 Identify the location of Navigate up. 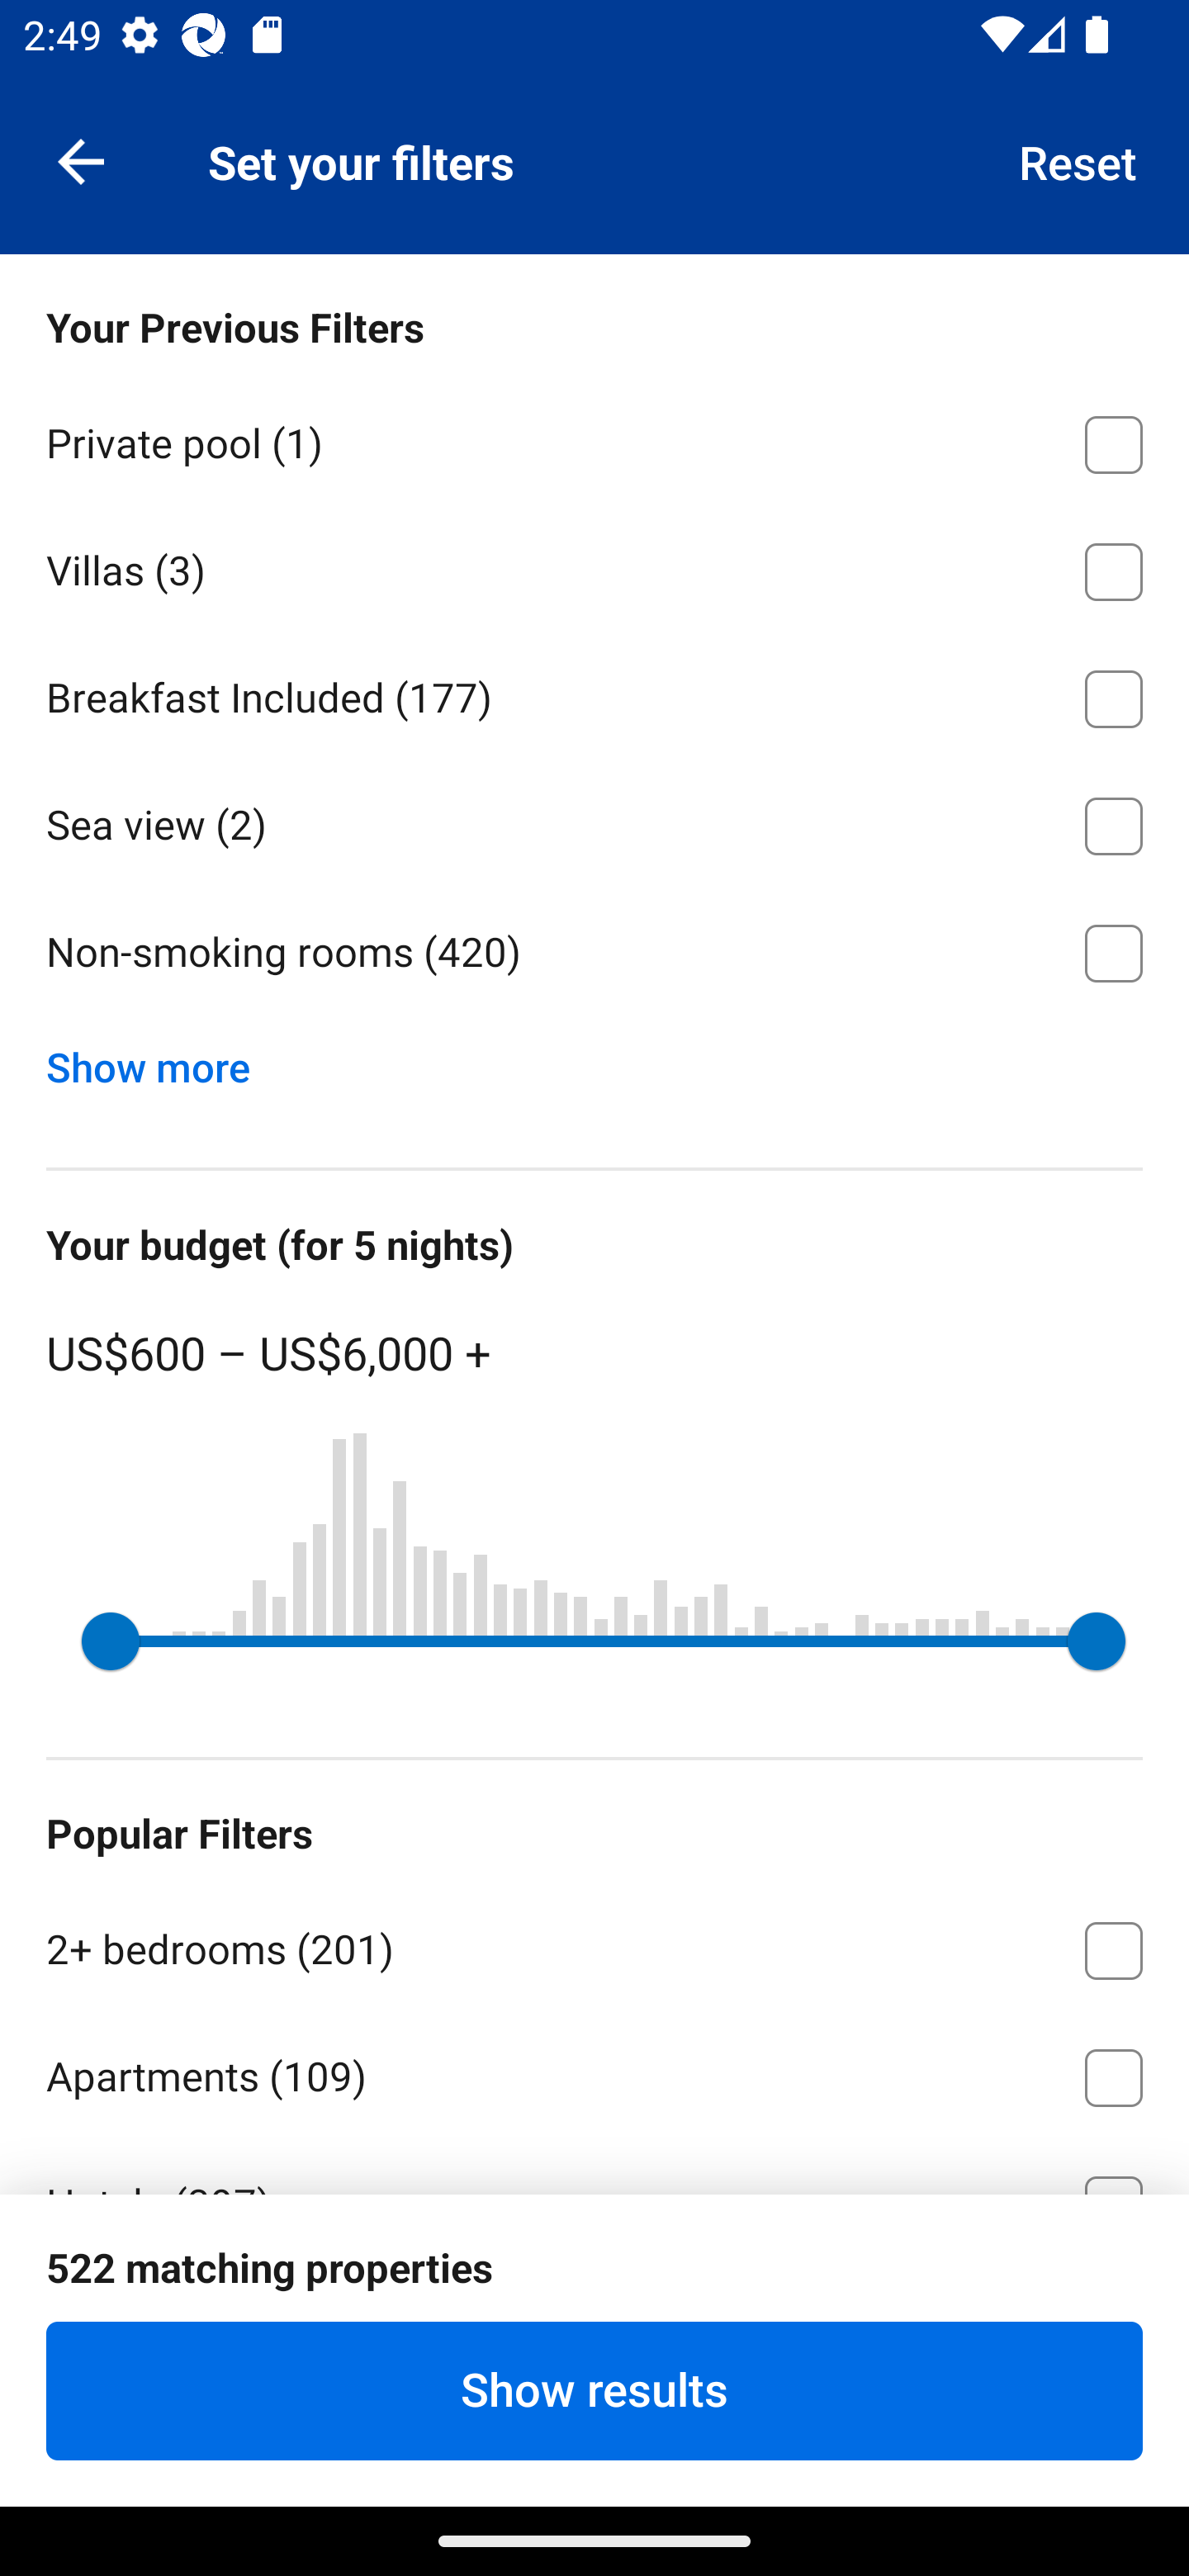
(81, 160).